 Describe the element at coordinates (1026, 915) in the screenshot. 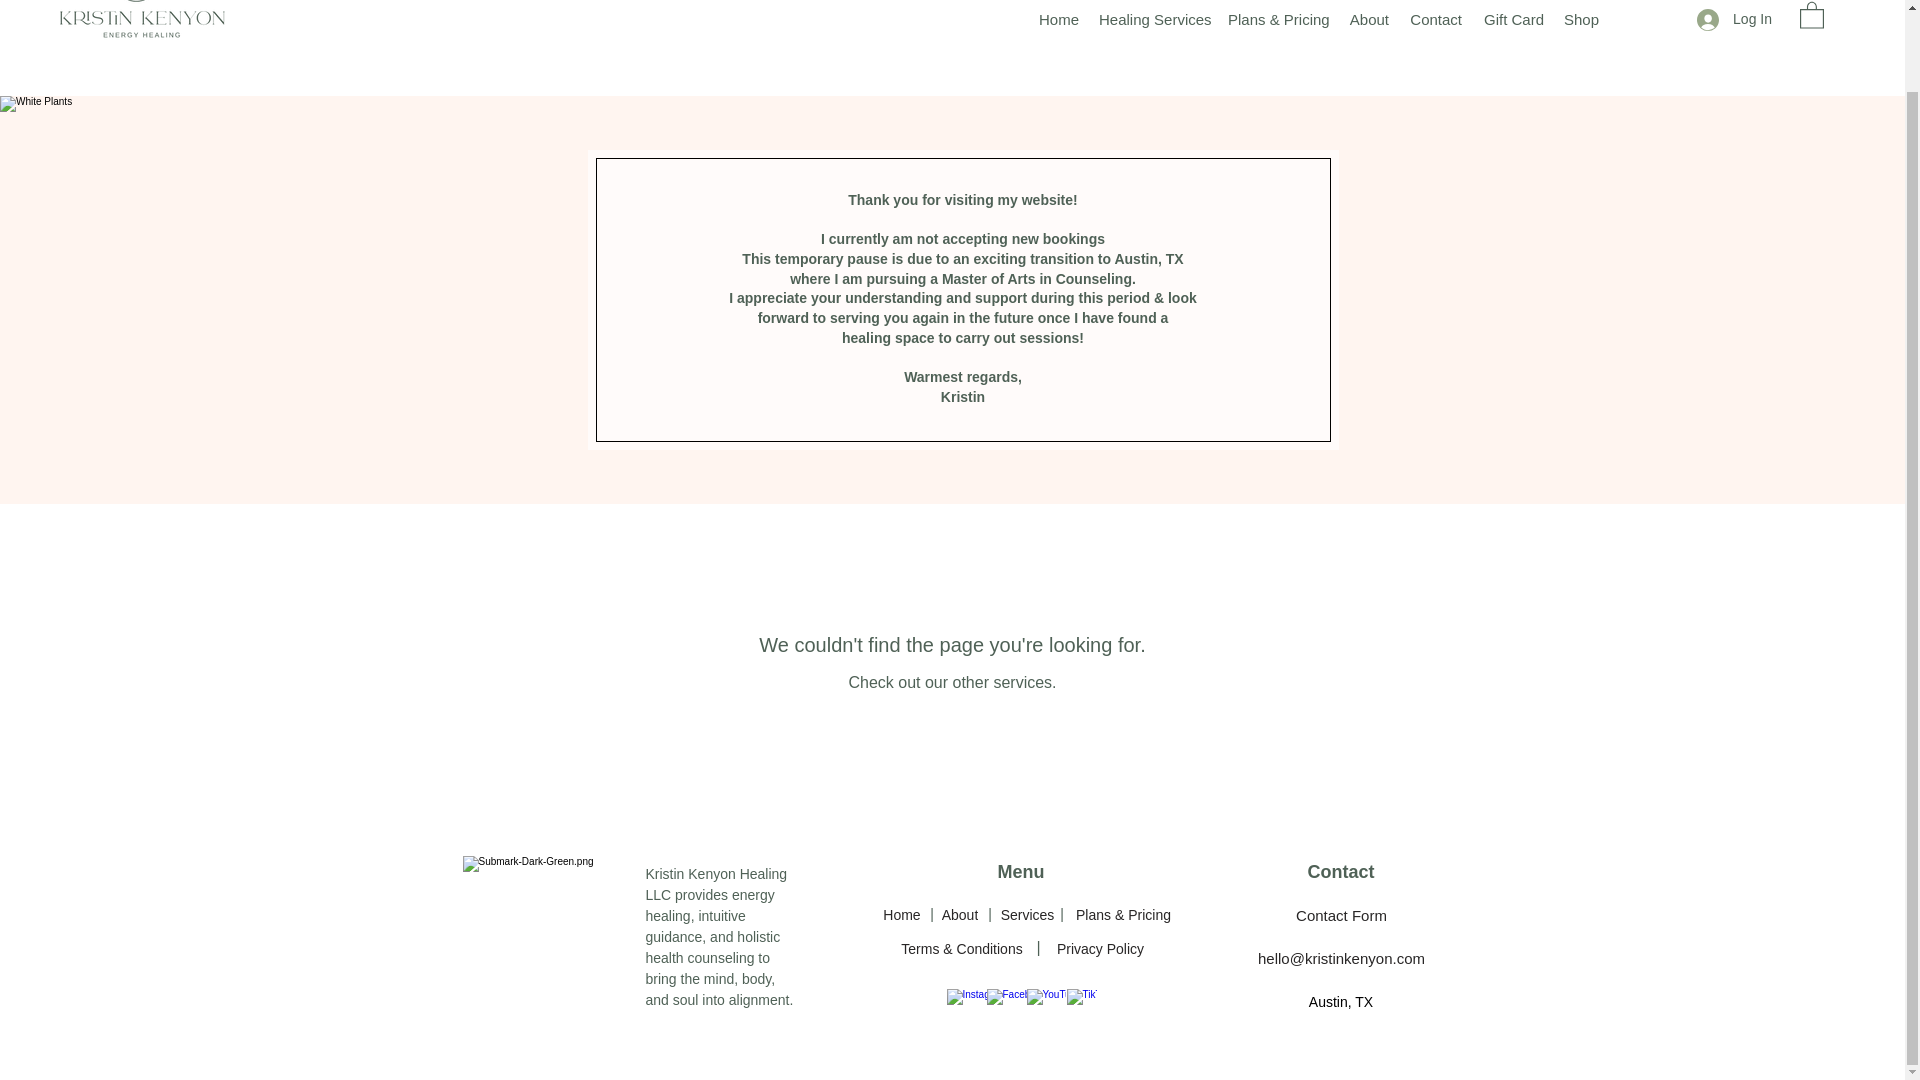

I see `Services` at that location.